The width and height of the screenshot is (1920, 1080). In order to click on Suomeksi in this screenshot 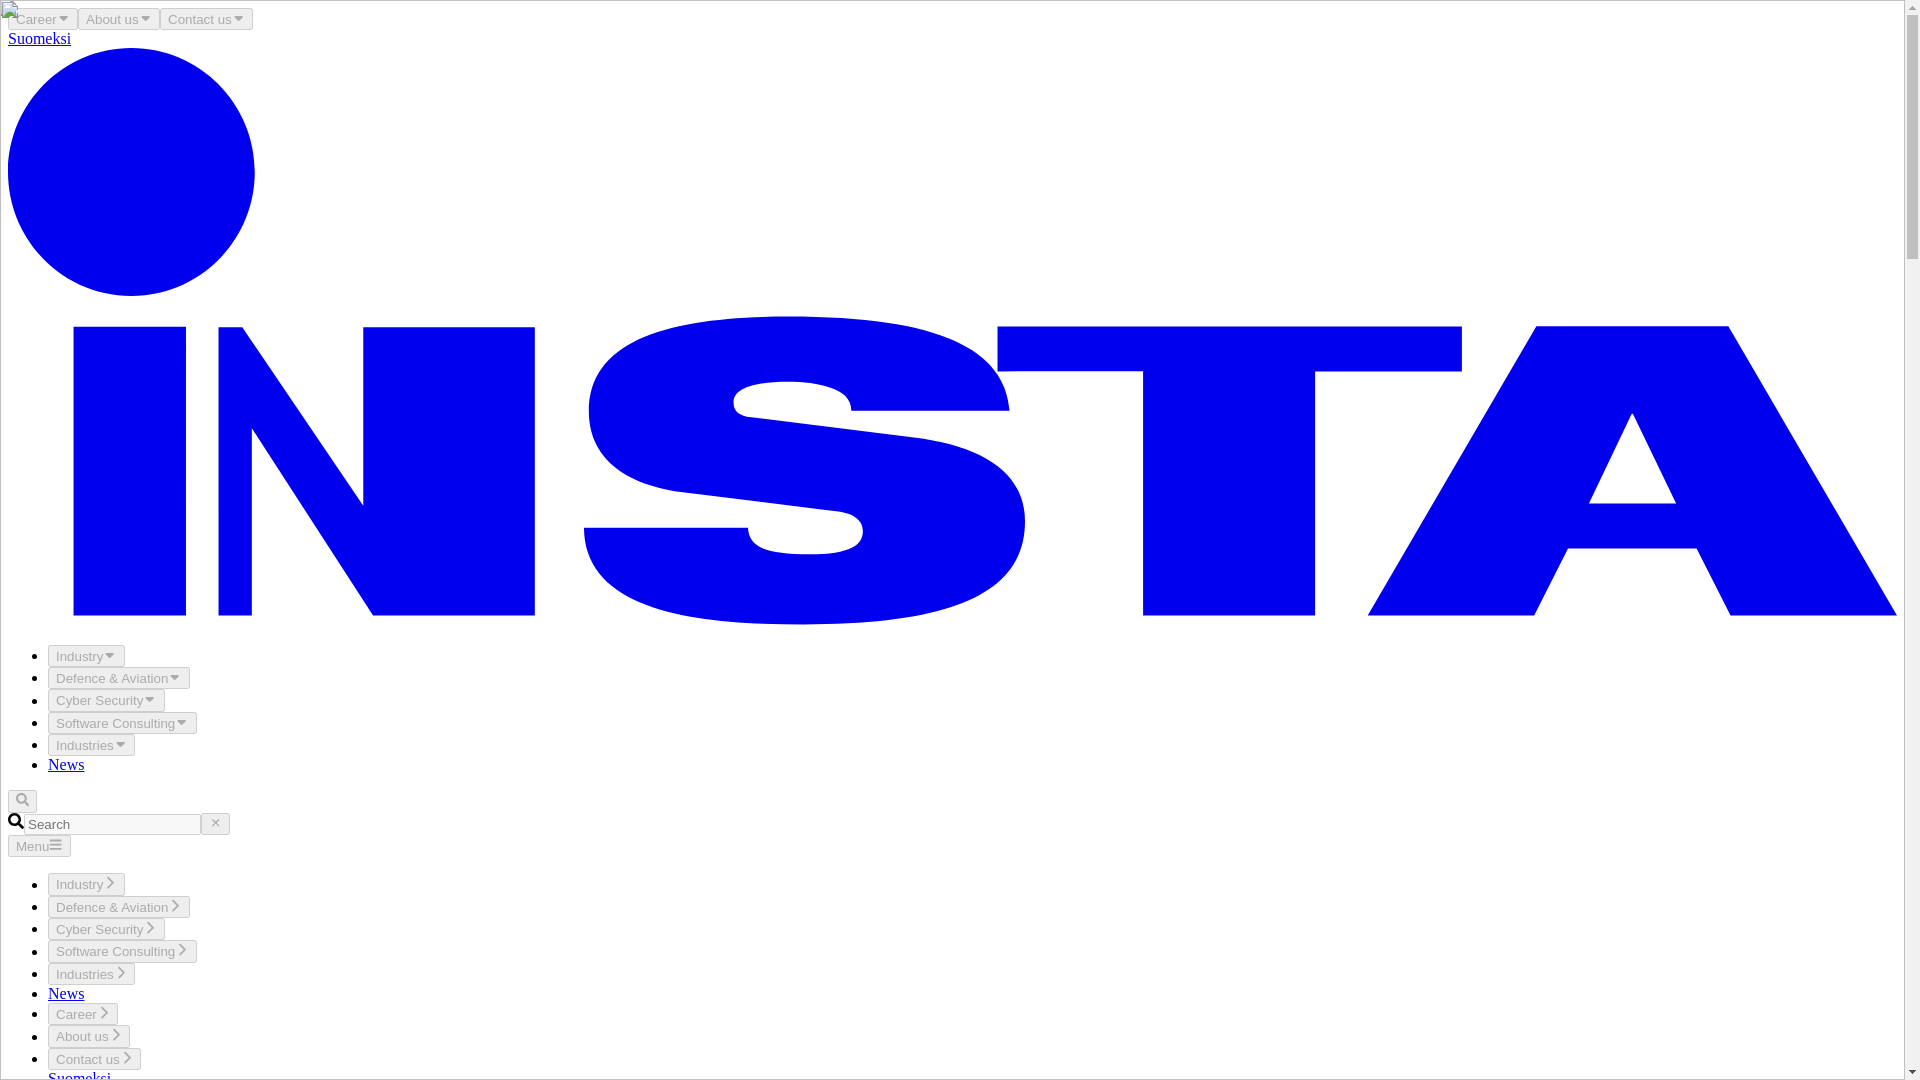, I will do `click(39, 38)`.